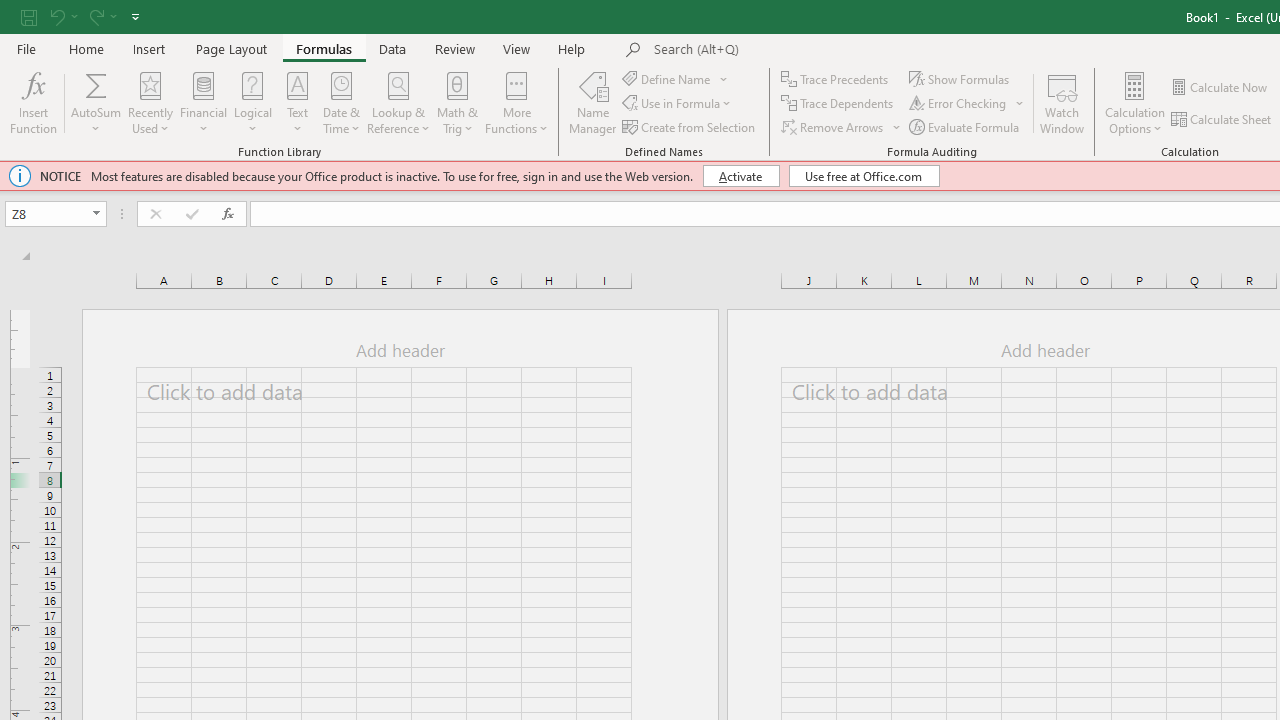  What do you see at coordinates (1220, 88) in the screenshot?
I see `Calculate Now` at bounding box center [1220, 88].